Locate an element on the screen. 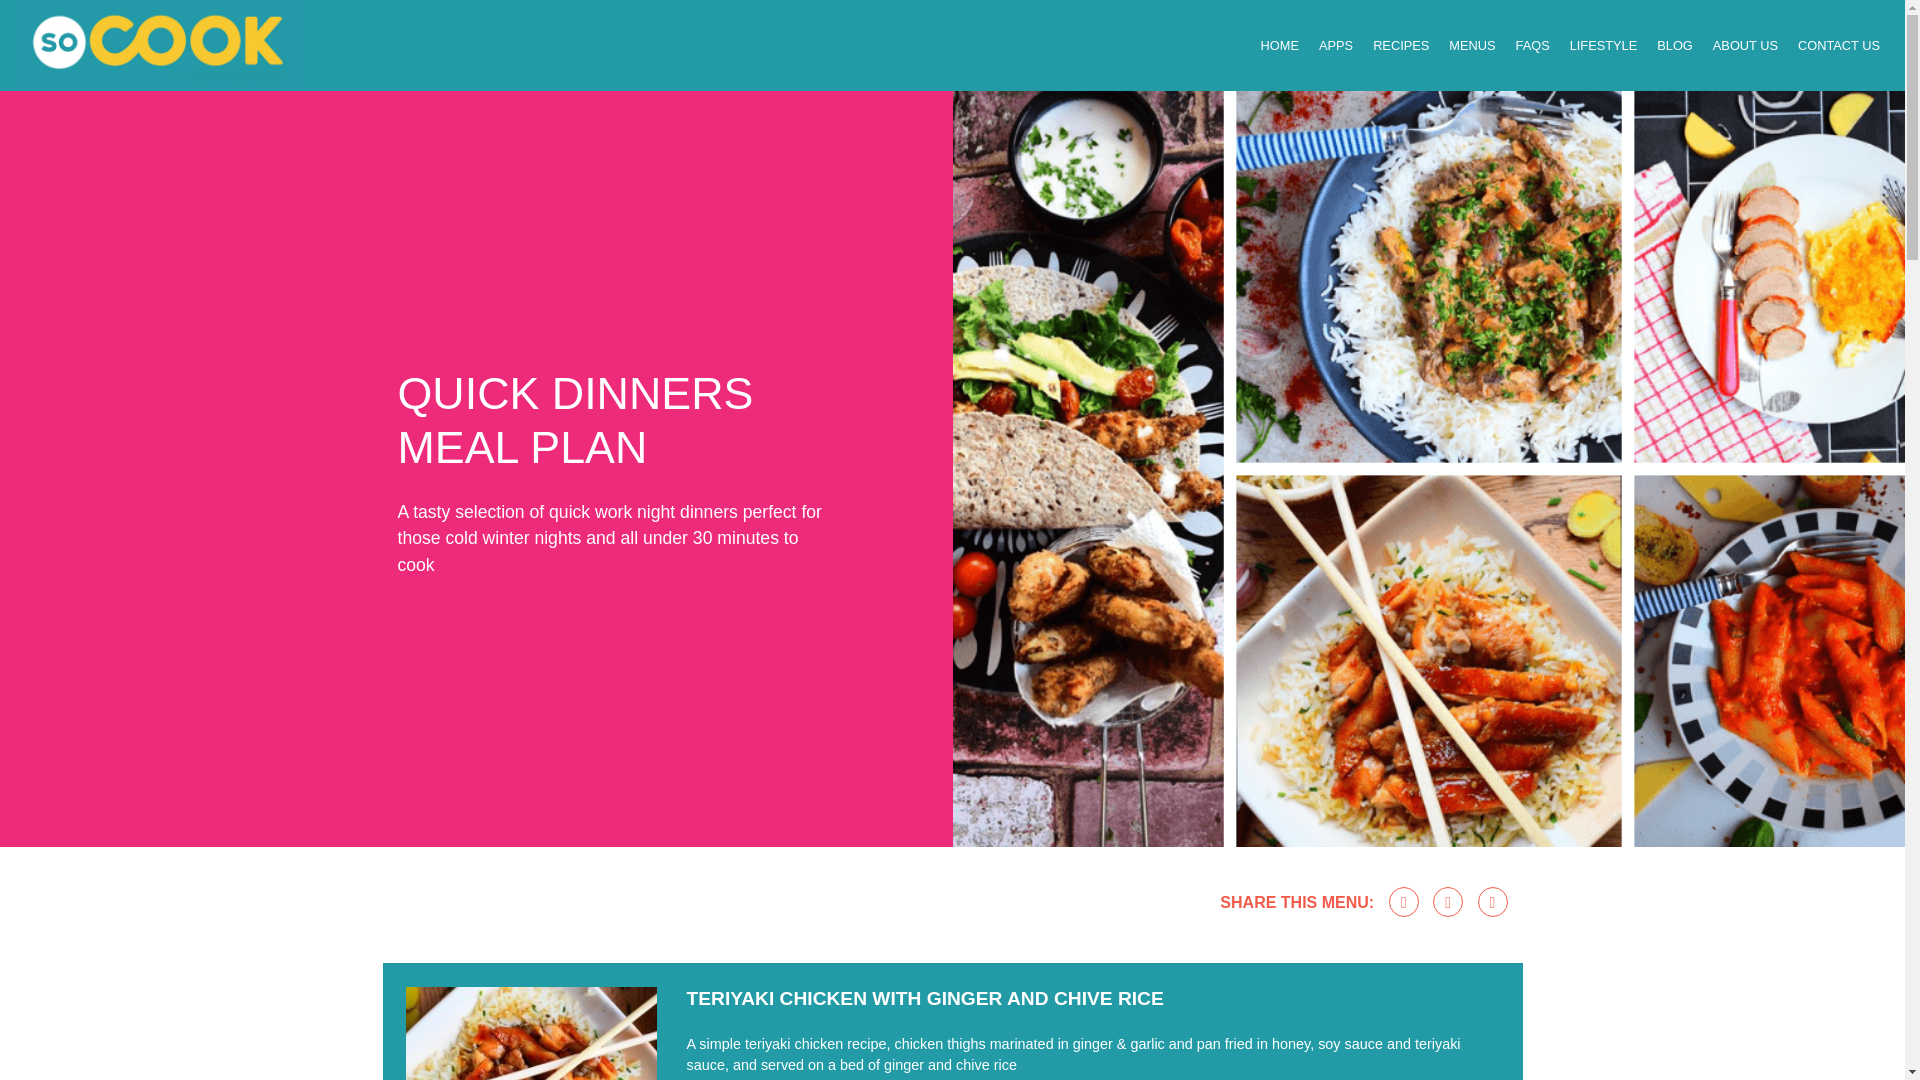  Menus is located at coordinates (1472, 44).